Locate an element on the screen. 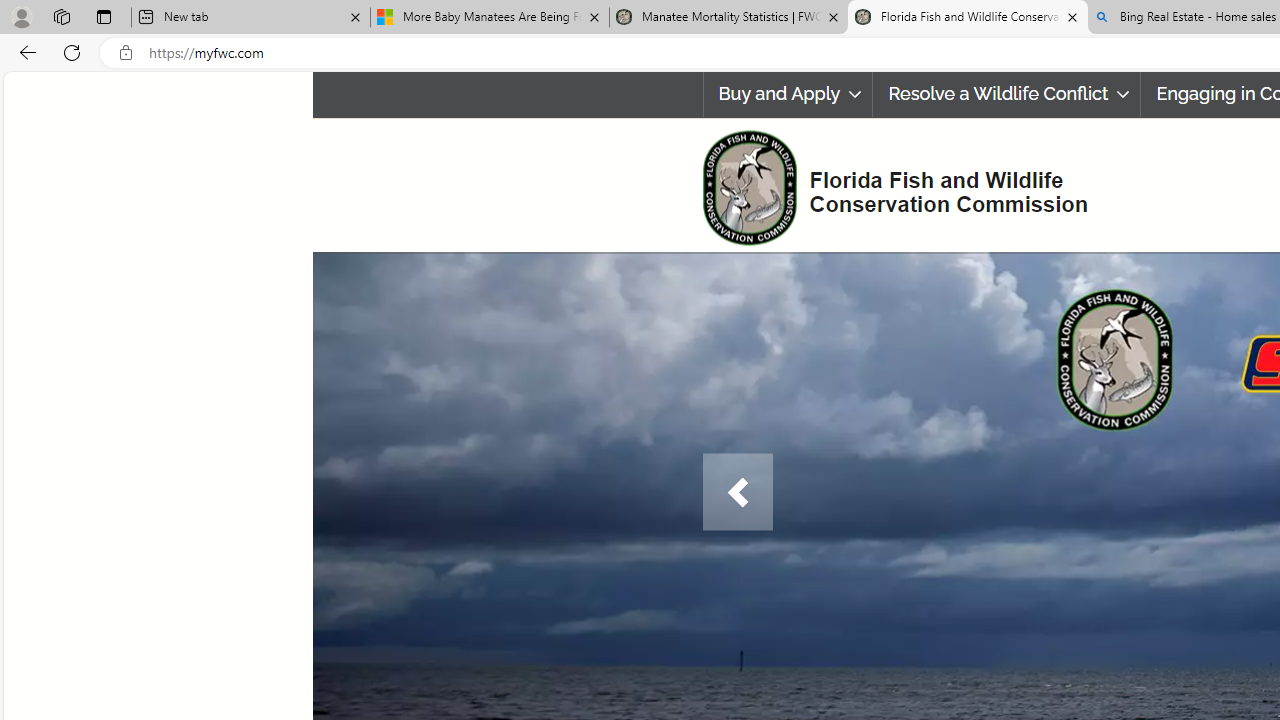 The width and height of the screenshot is (1280, 720). FWC Logo is located at coordinates (749, 187).